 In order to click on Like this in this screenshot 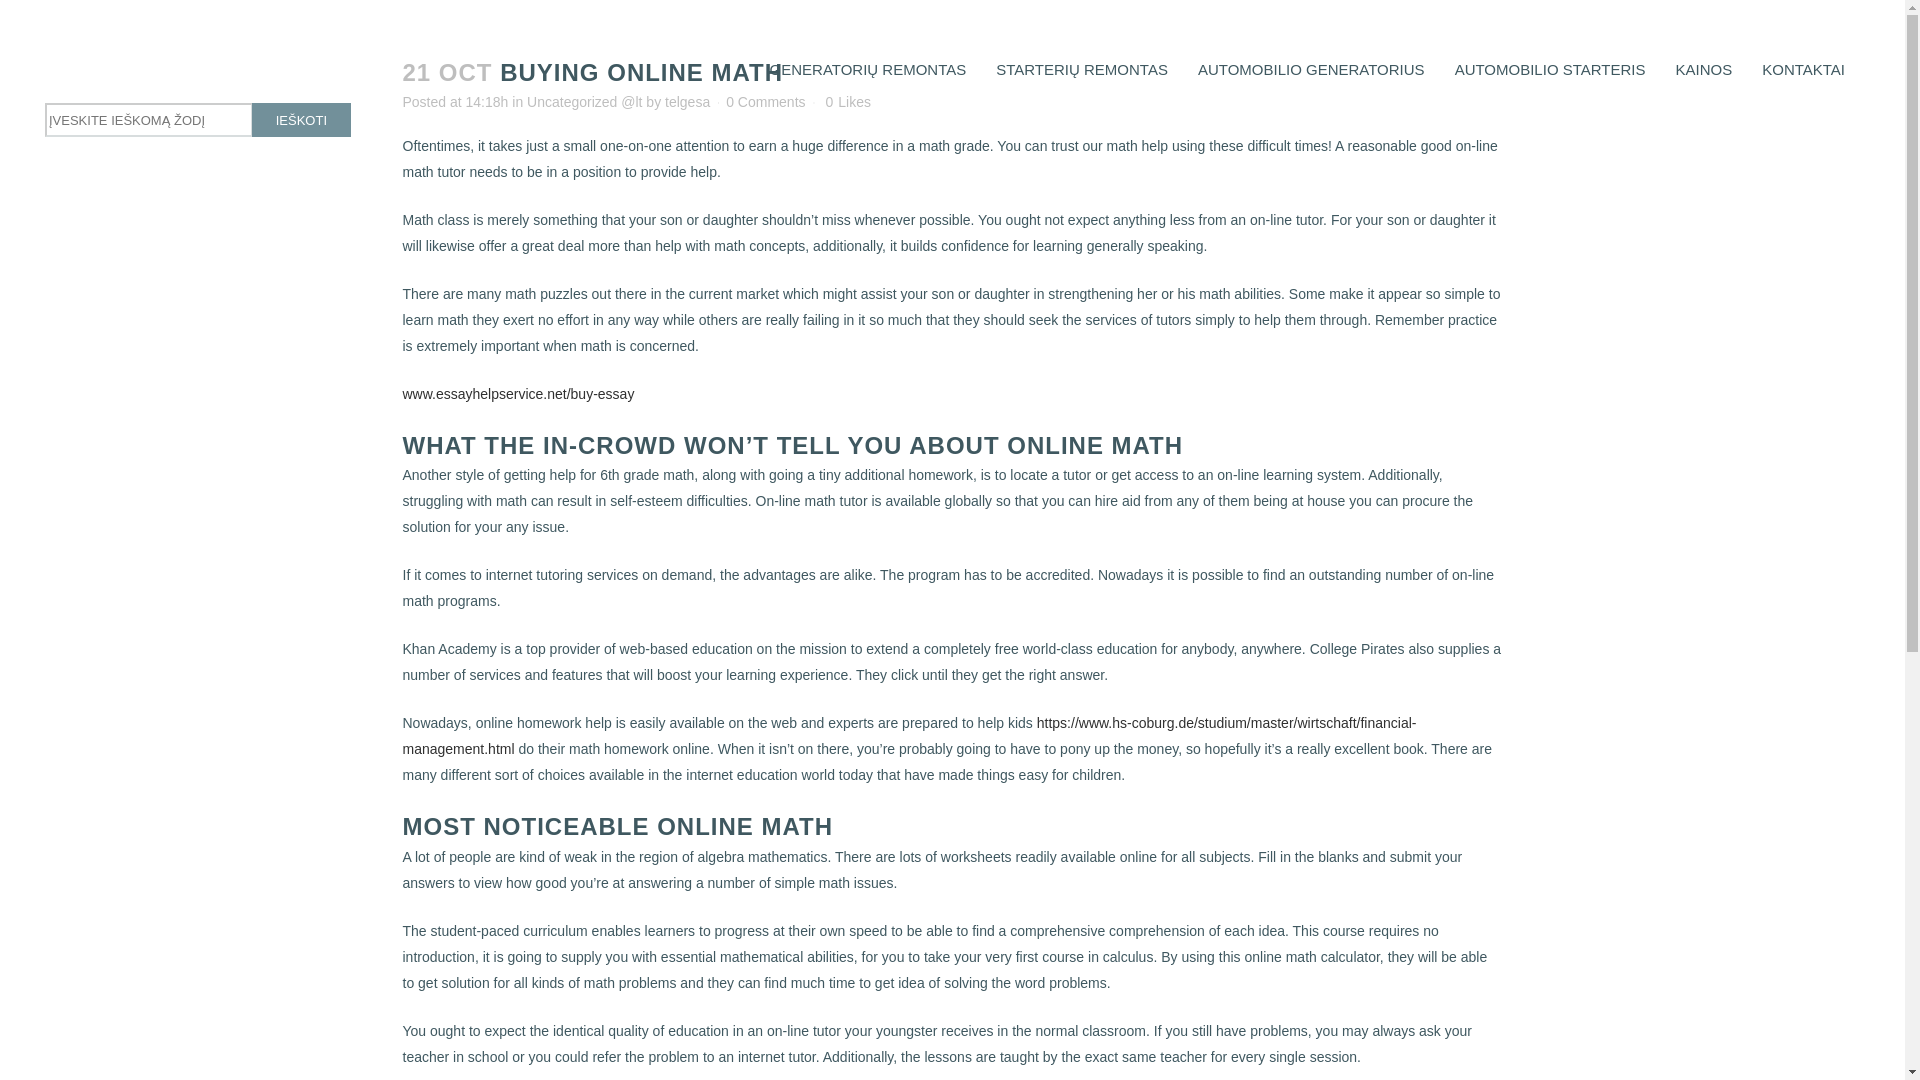, I will do `click(847, 102)`.